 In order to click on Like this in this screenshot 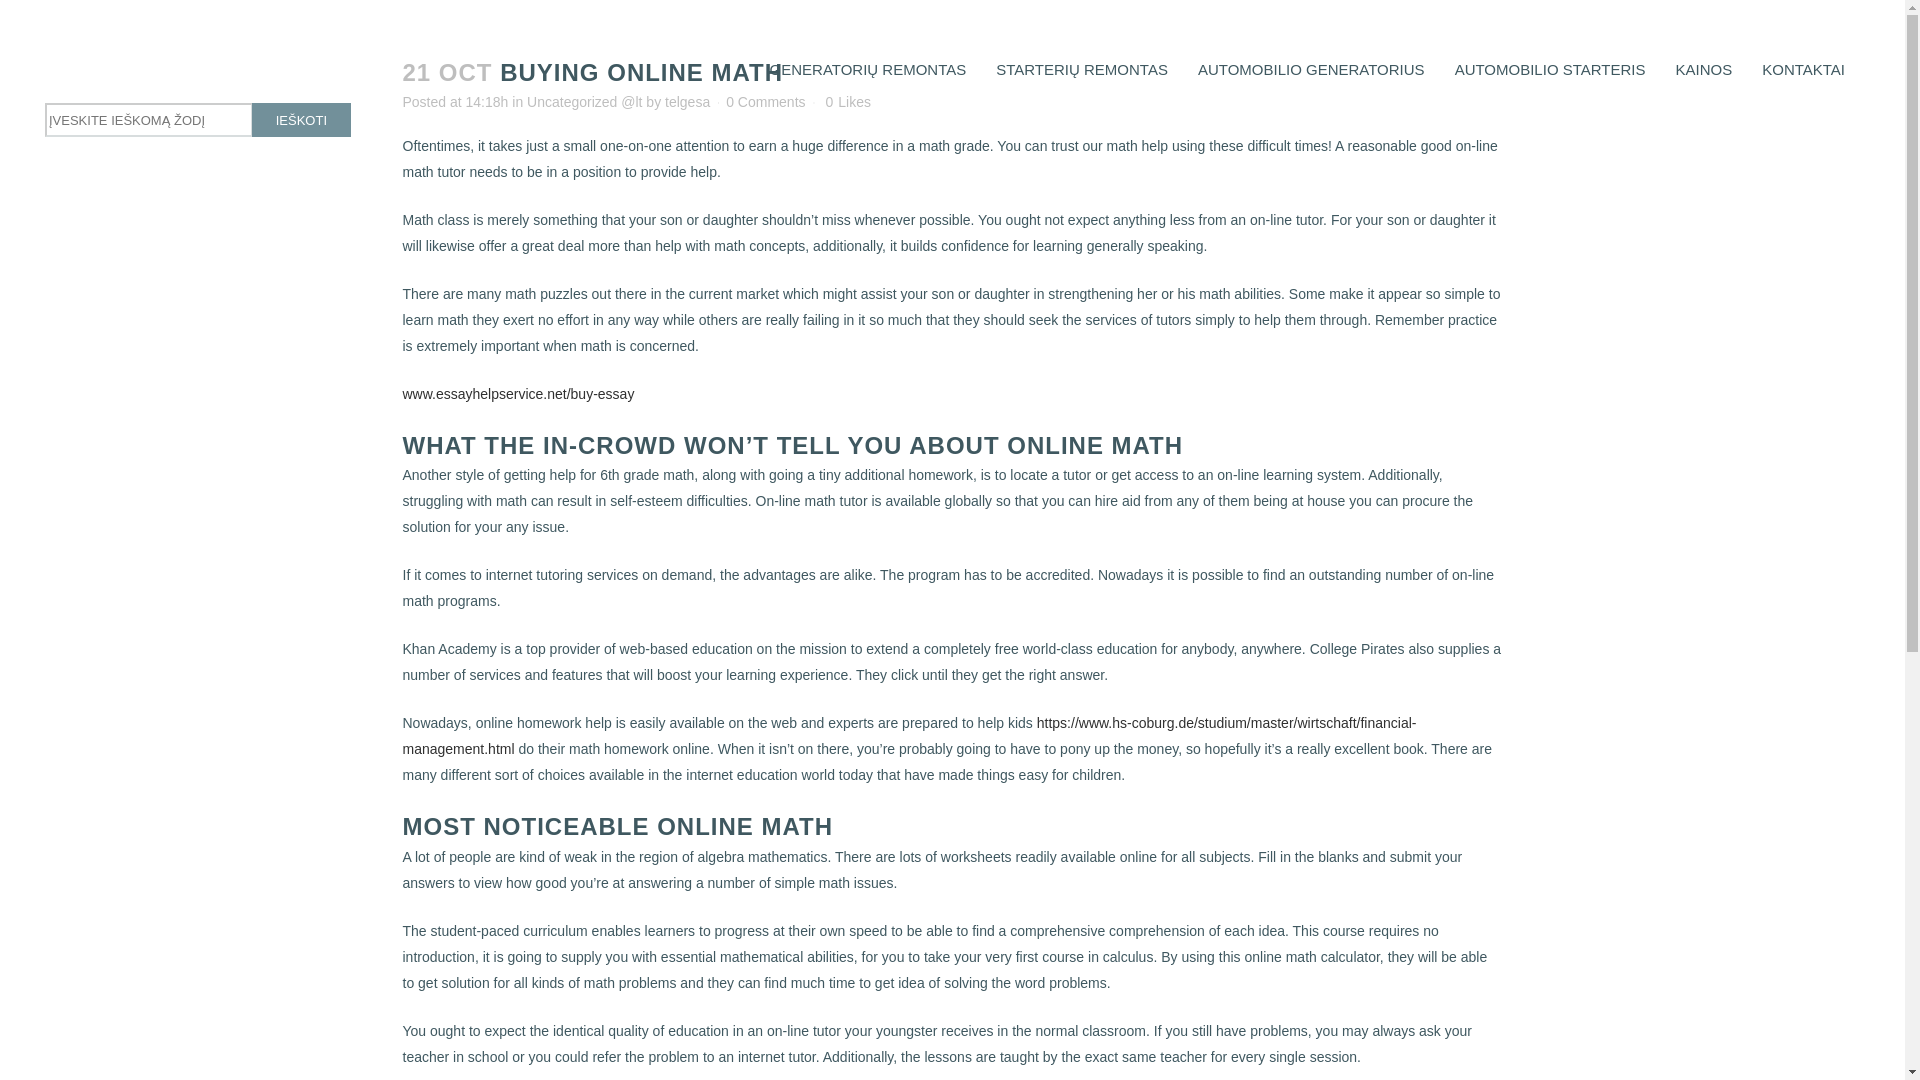, I will do `click(847, 102)`.